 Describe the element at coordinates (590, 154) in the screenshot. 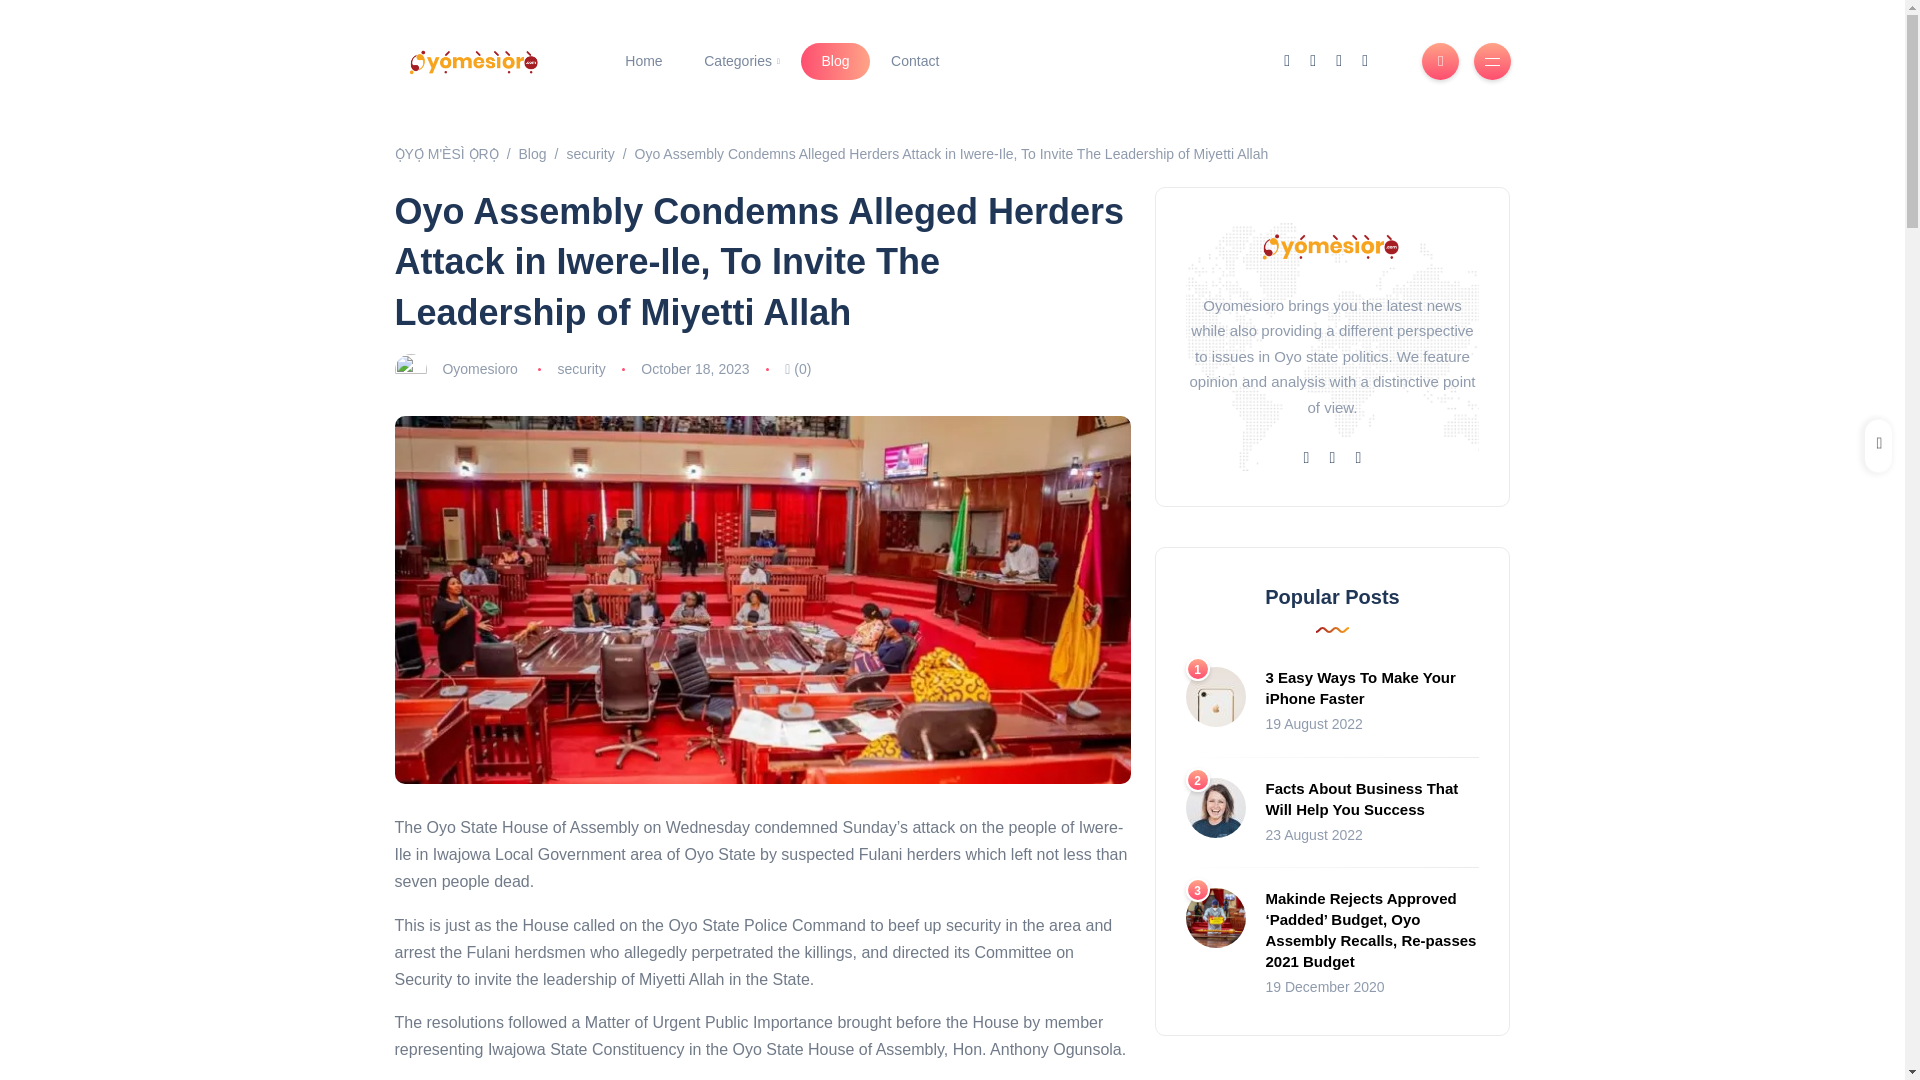

I see `Go to the security Category archives.` at that location.